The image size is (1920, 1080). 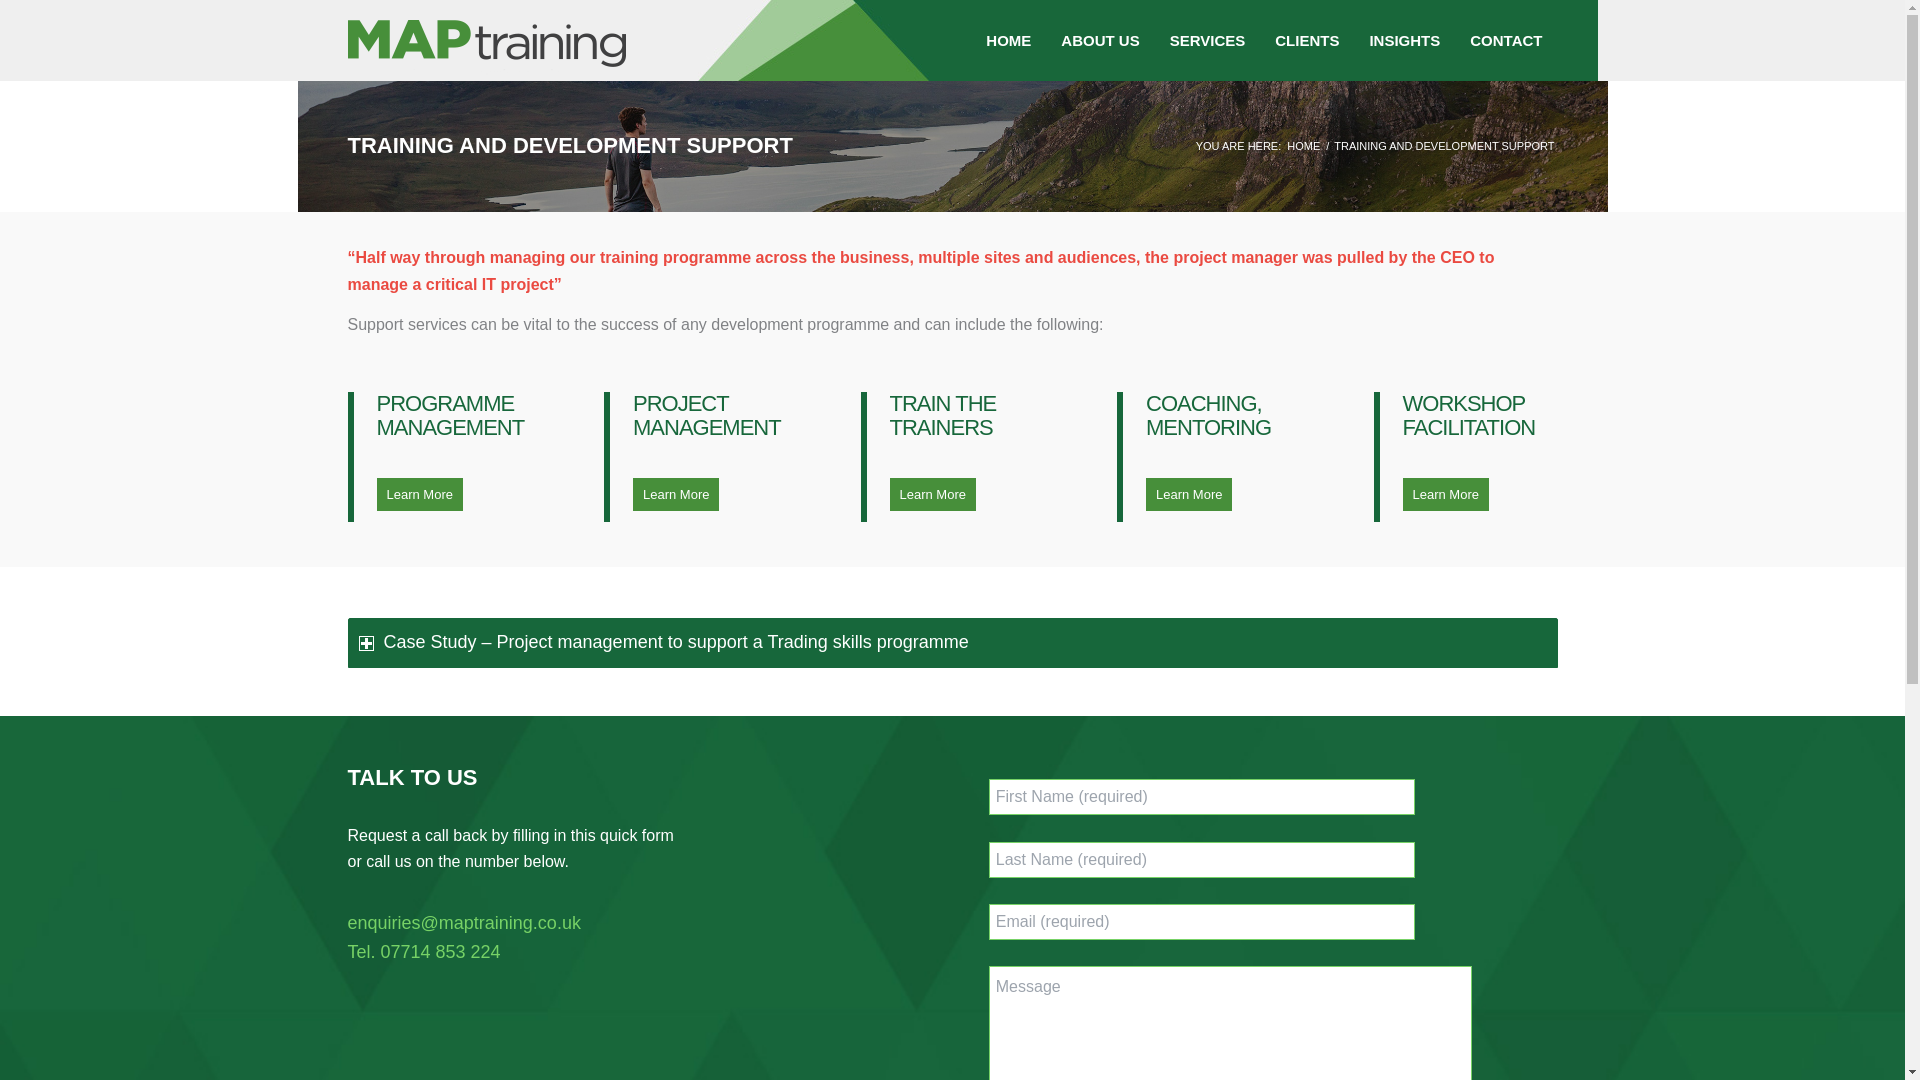 What do you see at coordinates (1303, 146) in the screenshot?
I see `Map Training` at bounding box center [1303, 146].